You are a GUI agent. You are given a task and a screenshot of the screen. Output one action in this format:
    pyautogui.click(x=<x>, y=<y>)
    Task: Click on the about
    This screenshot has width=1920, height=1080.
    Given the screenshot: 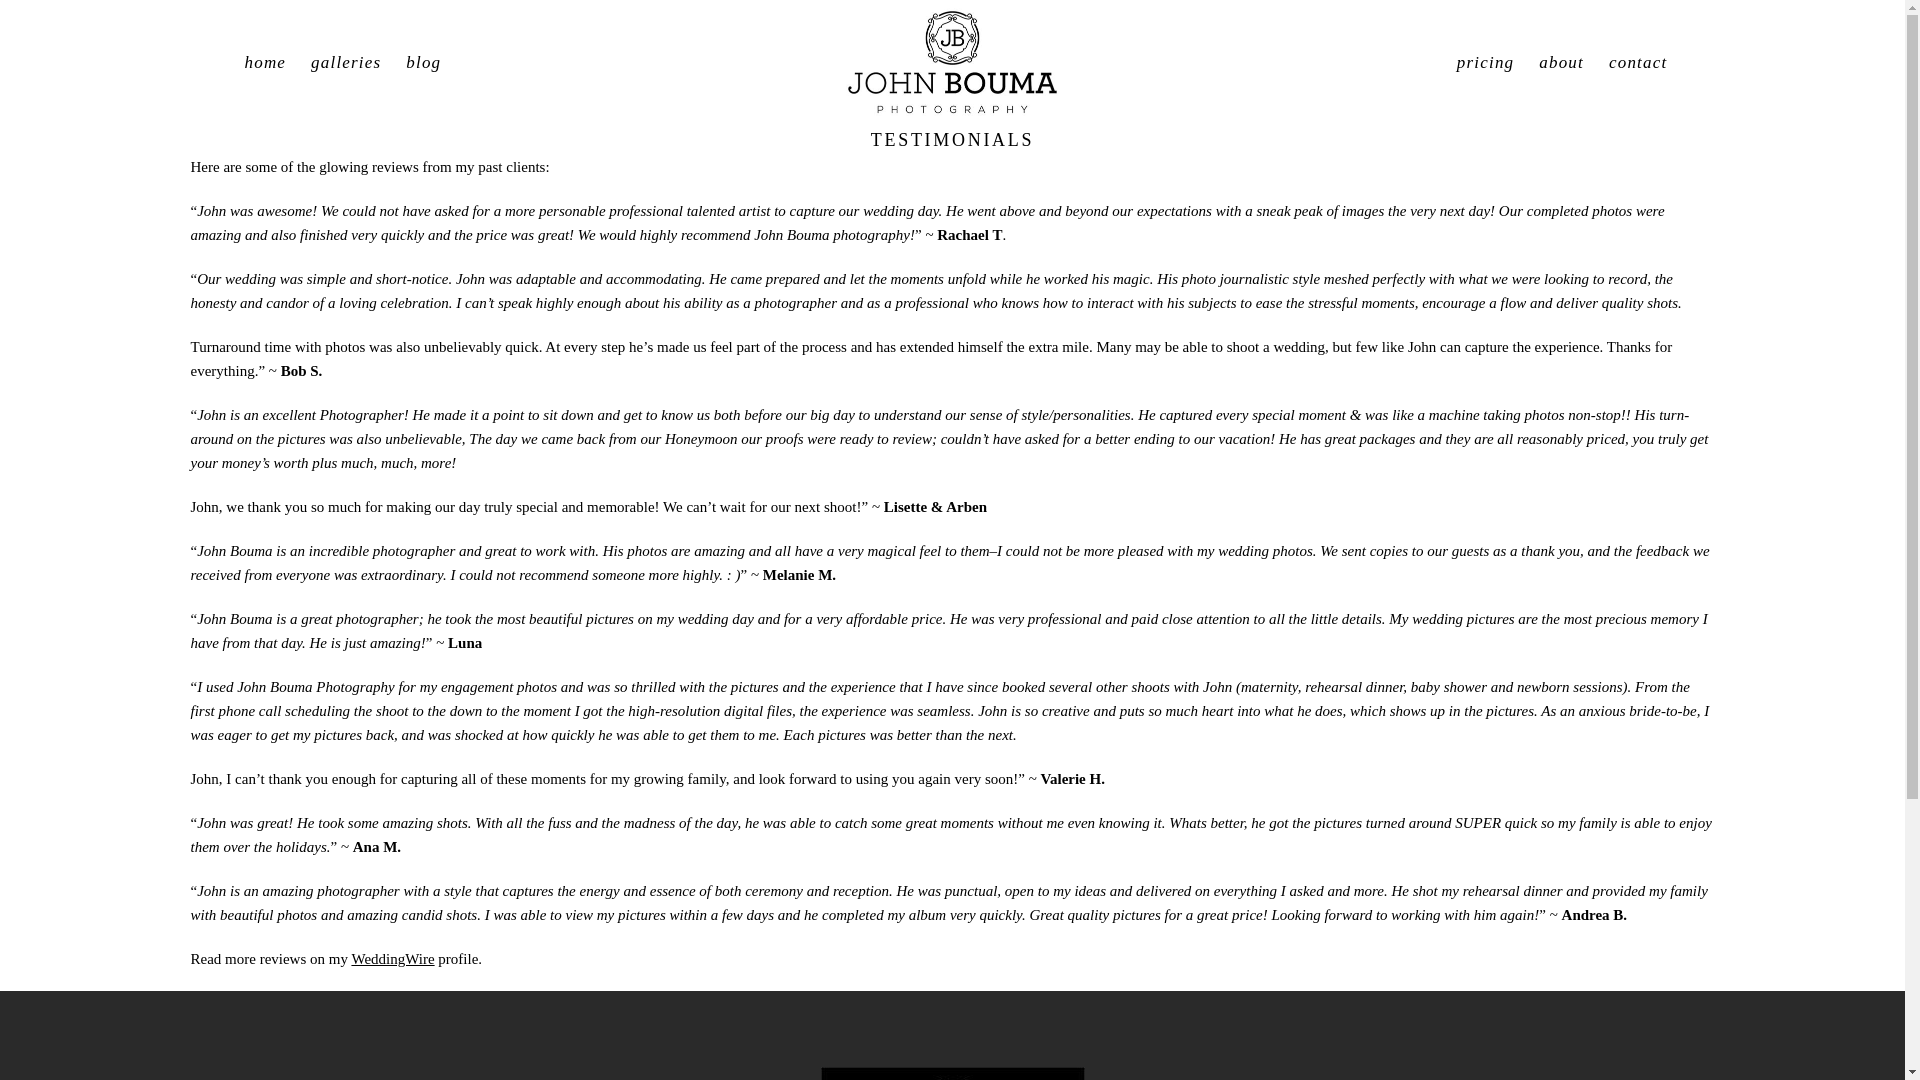 What is the action you would take?
    pyautogui.click(x=1562, y=62)
    